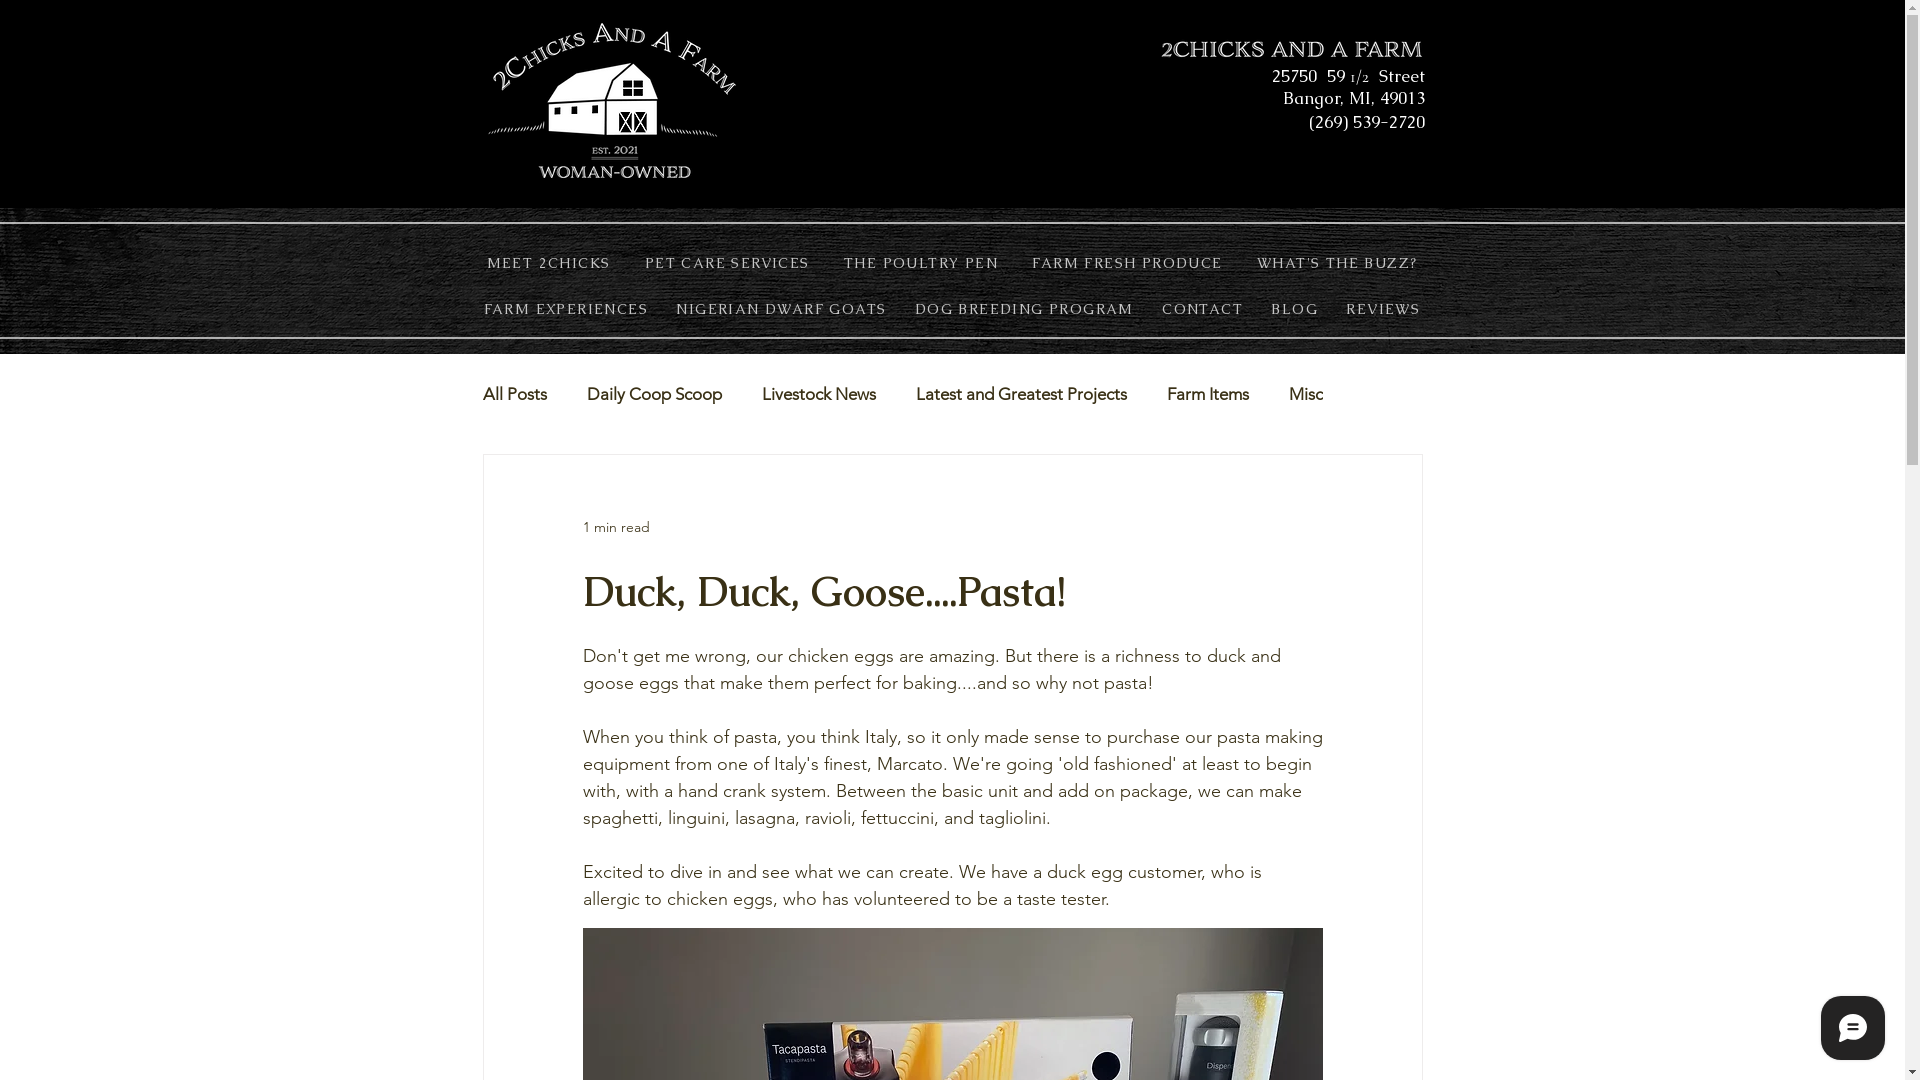 The image size is (1920, 1080). Describe the element at coordinates (1024, 309) in the screenshot. I see `DOG BREEDING PROGRAM` at that location.